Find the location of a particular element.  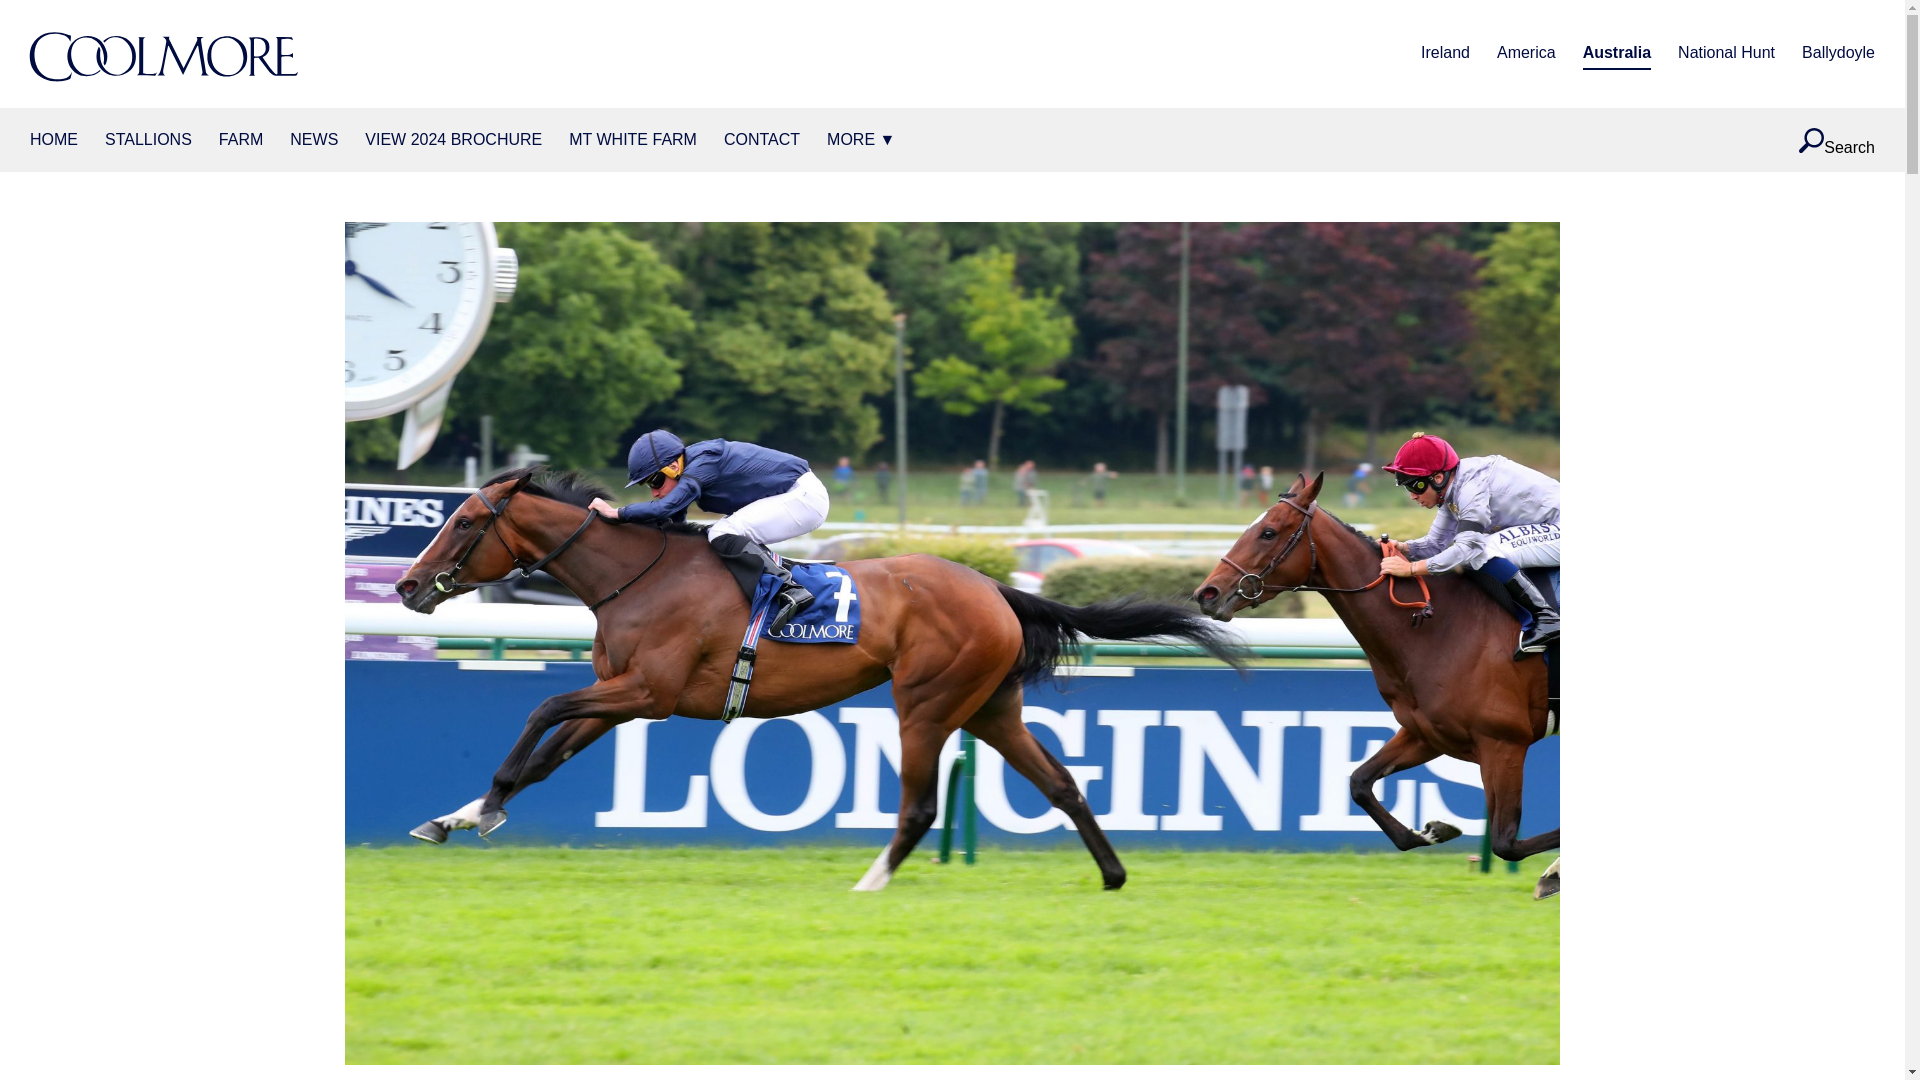

CONTACT is located at coordinates (762, 140).